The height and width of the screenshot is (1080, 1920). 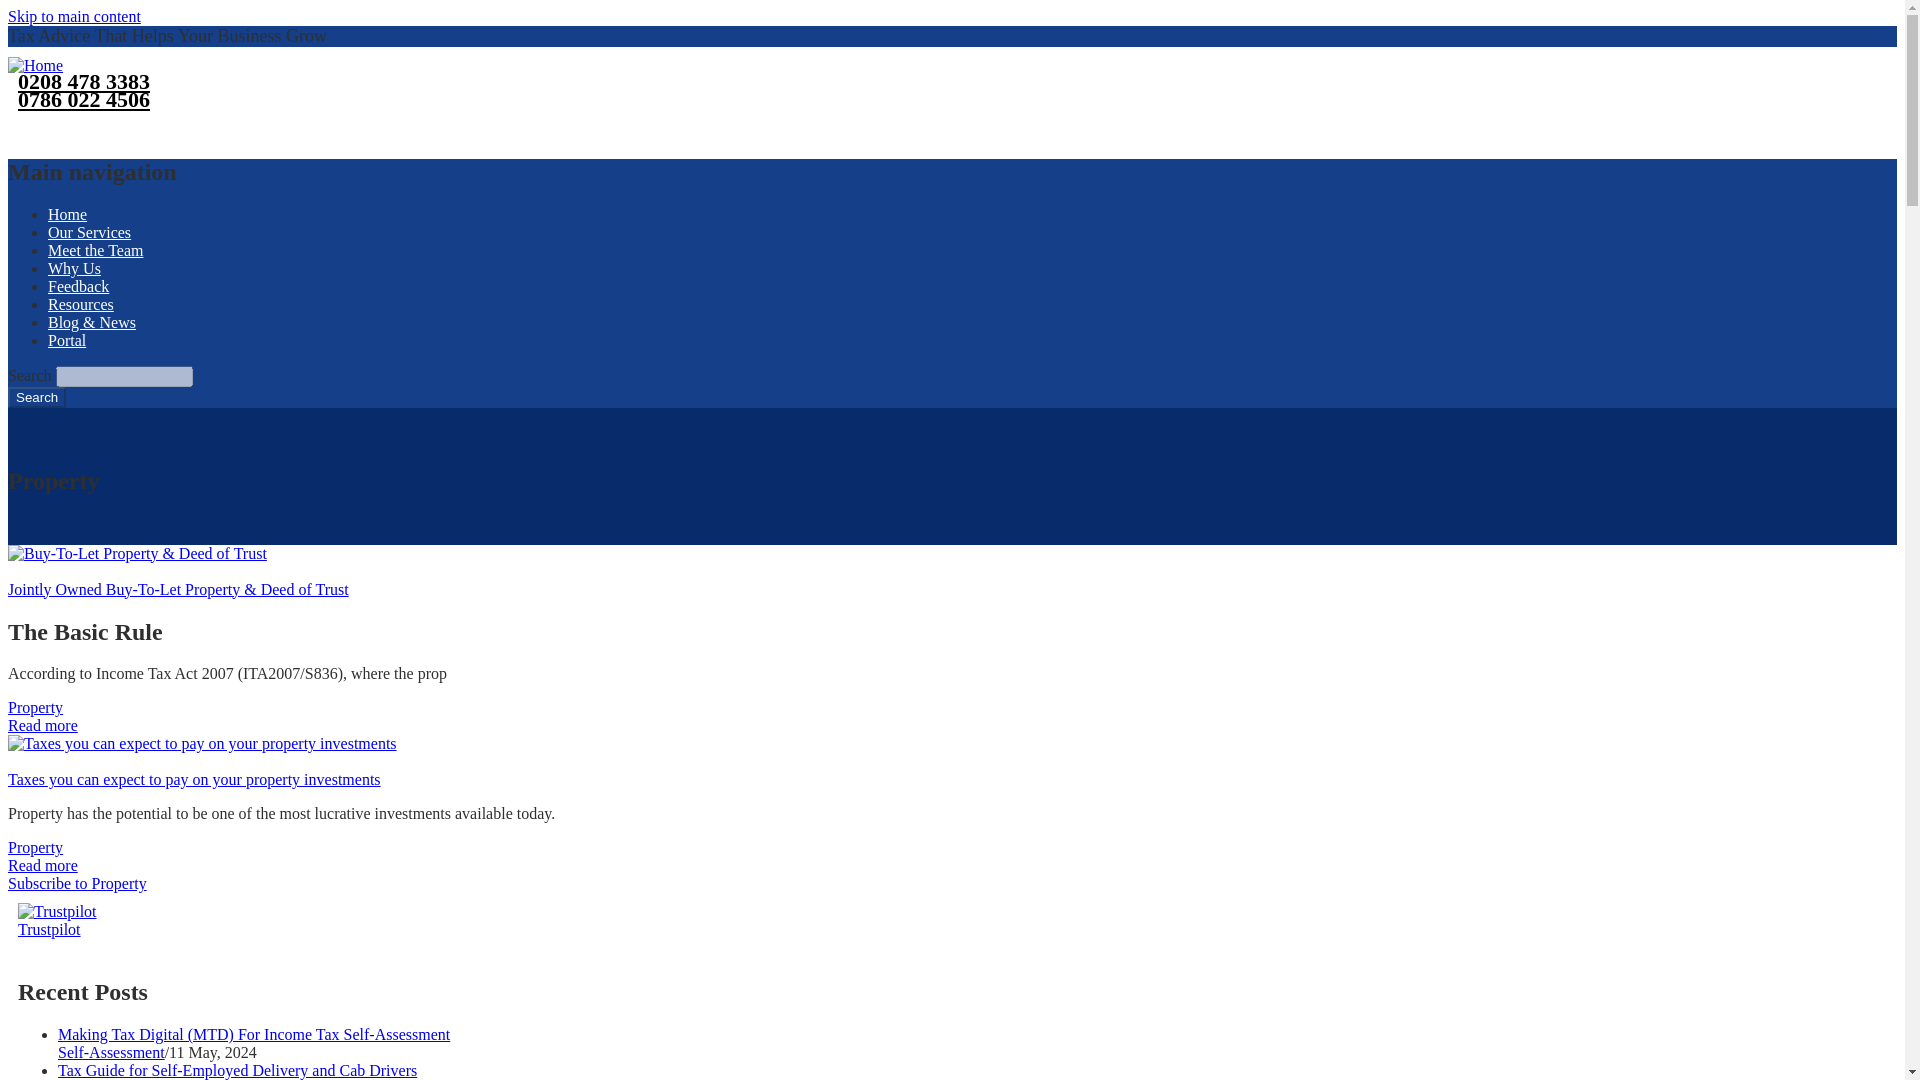 What do you see at coordinates (74, 16) in the screenshot?
I see `Skip to main content` at bounding box center [74, 16].